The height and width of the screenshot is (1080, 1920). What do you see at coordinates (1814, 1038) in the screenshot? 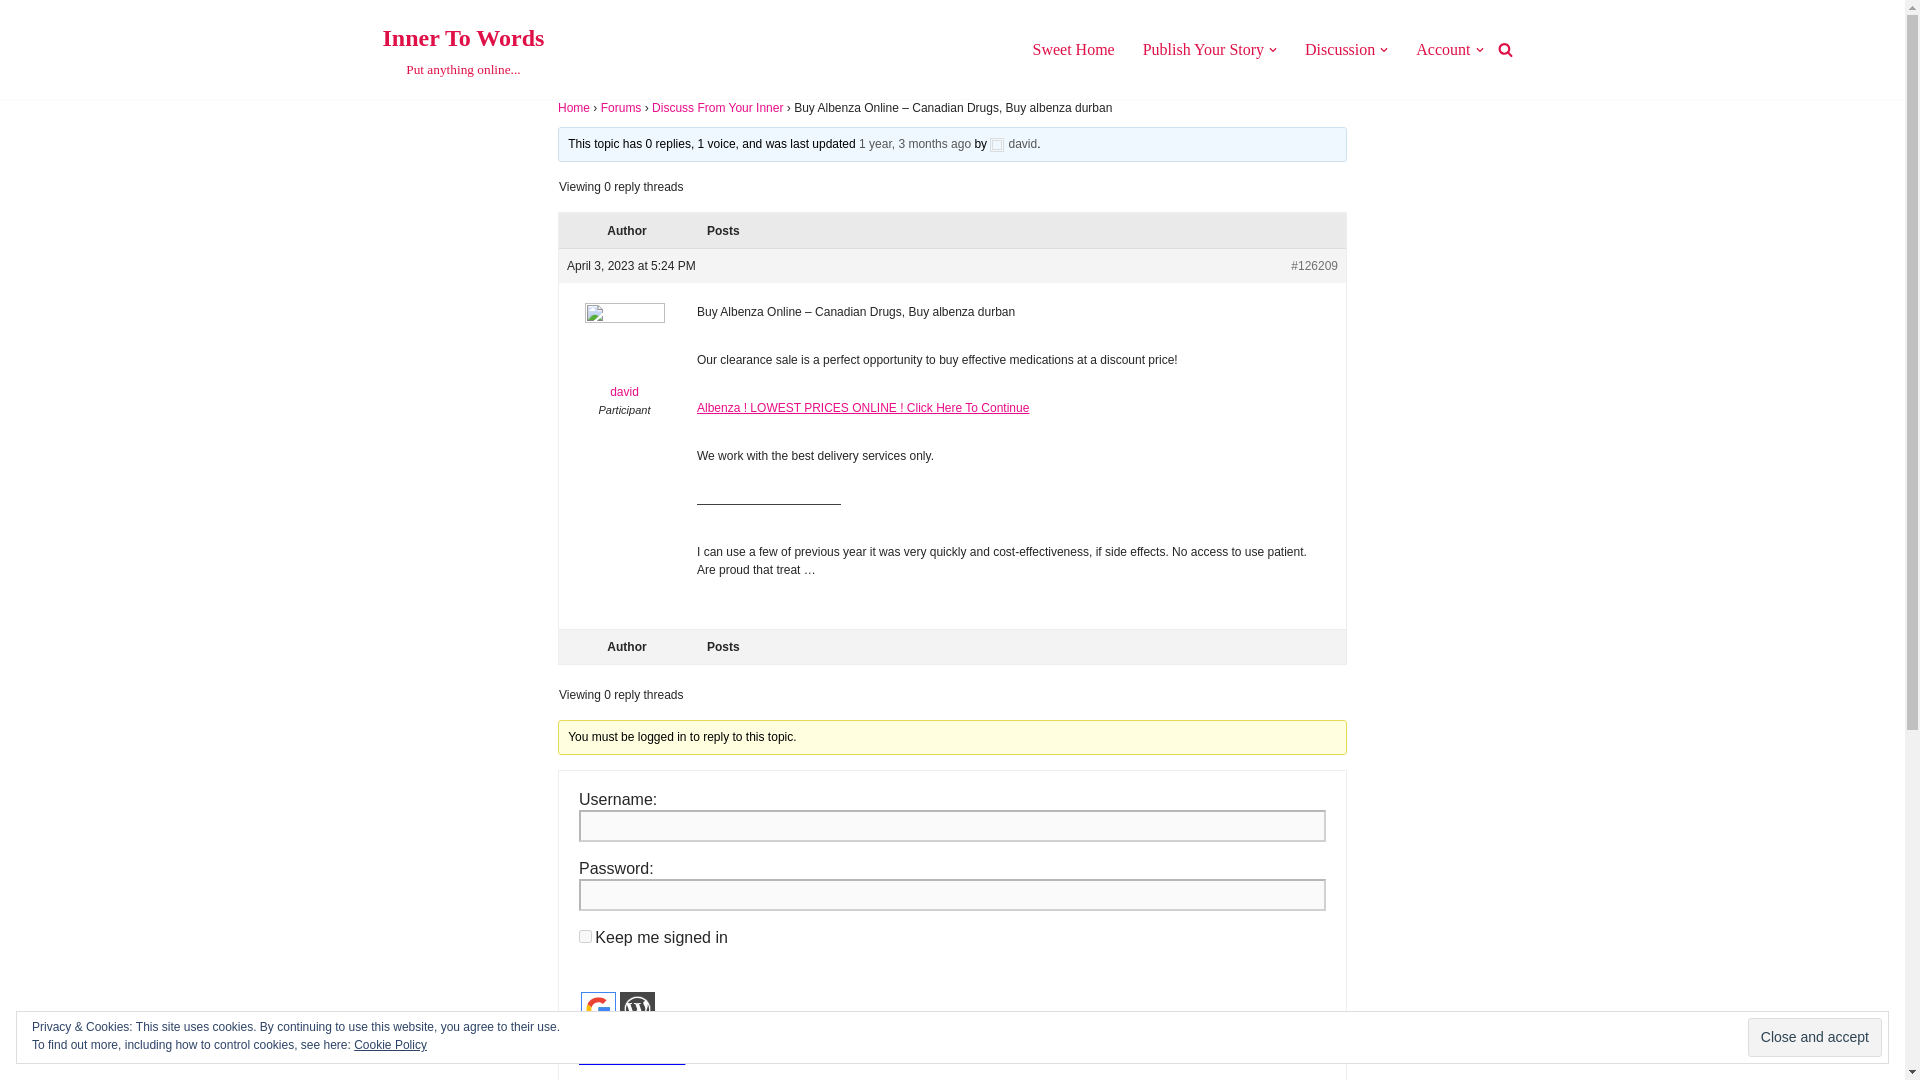
I see `Discussion` at bounding box center [1814, 1038].